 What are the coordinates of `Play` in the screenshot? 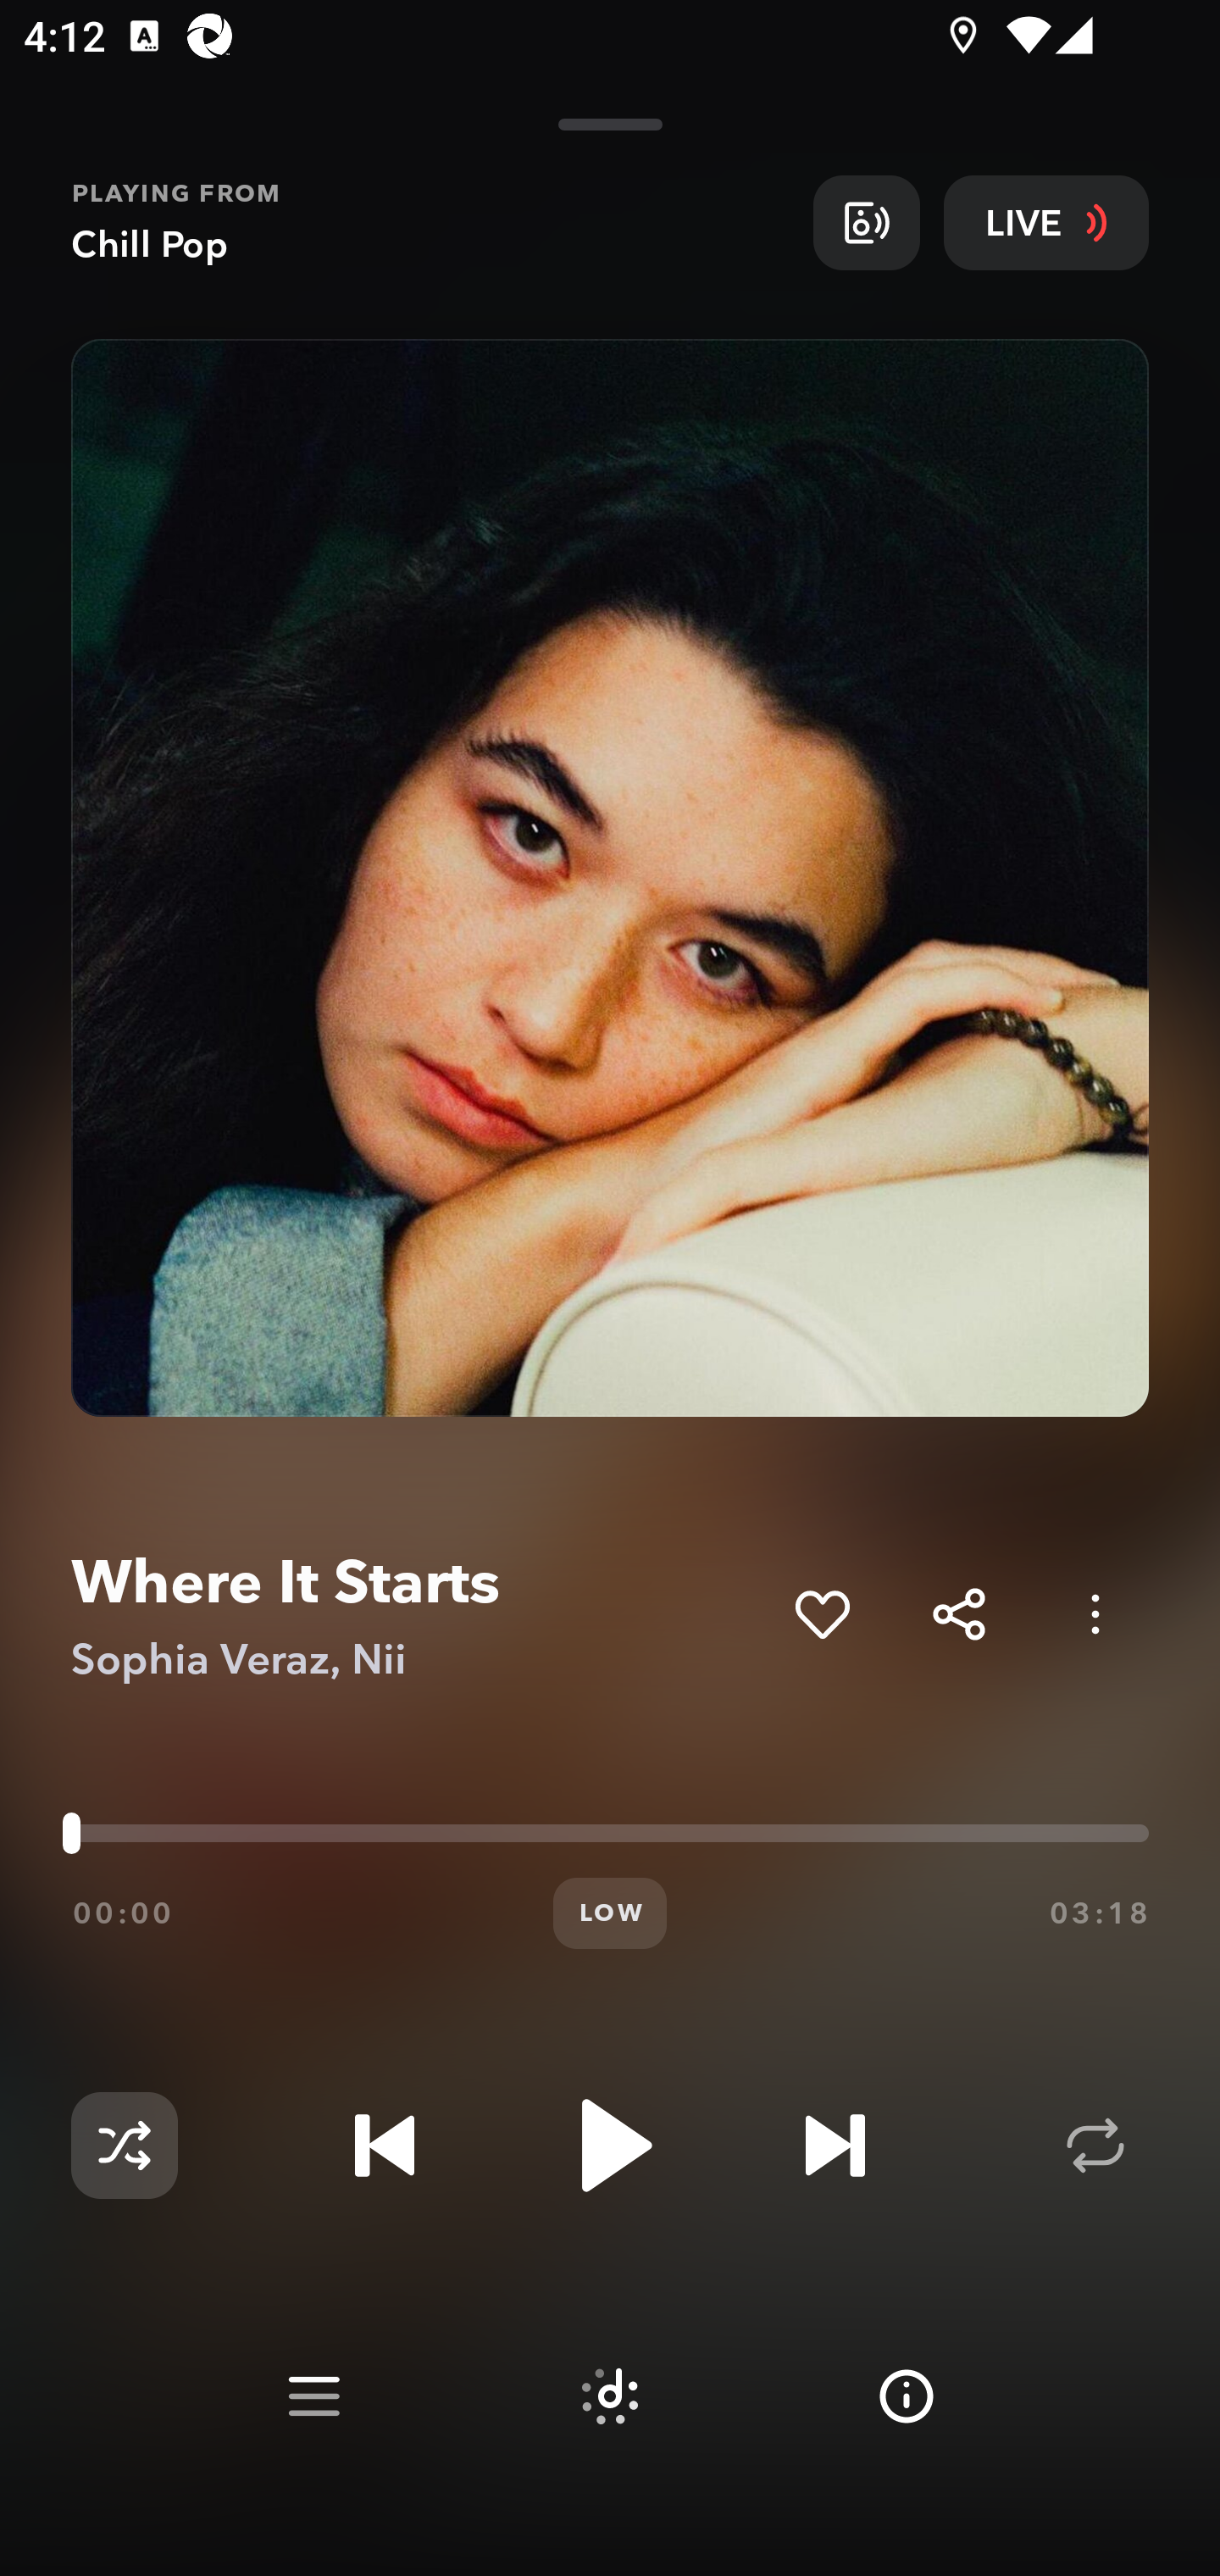 It's located at (610, 2146).